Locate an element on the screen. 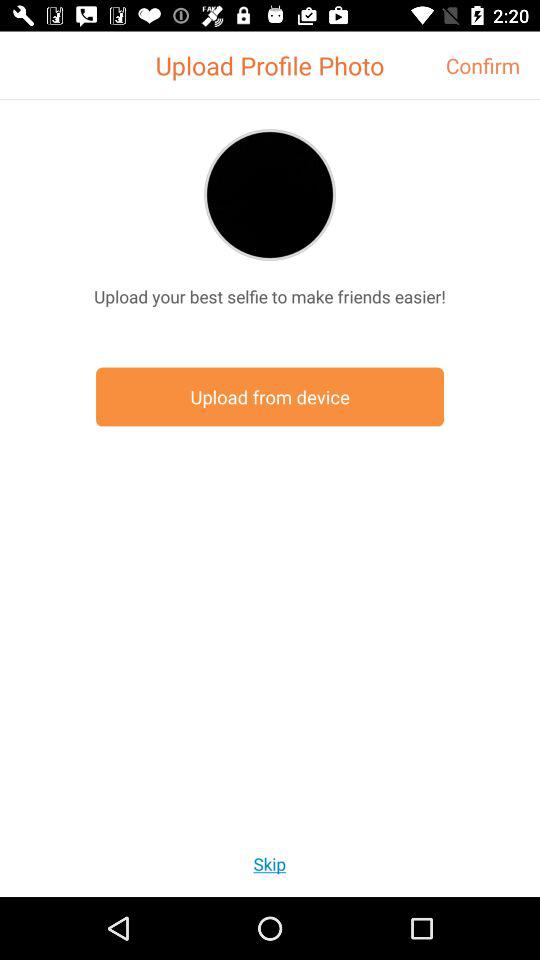 The height and width of the screenshot is (960, 540). turn off the icon at the center is located at coordinates (270, 396).